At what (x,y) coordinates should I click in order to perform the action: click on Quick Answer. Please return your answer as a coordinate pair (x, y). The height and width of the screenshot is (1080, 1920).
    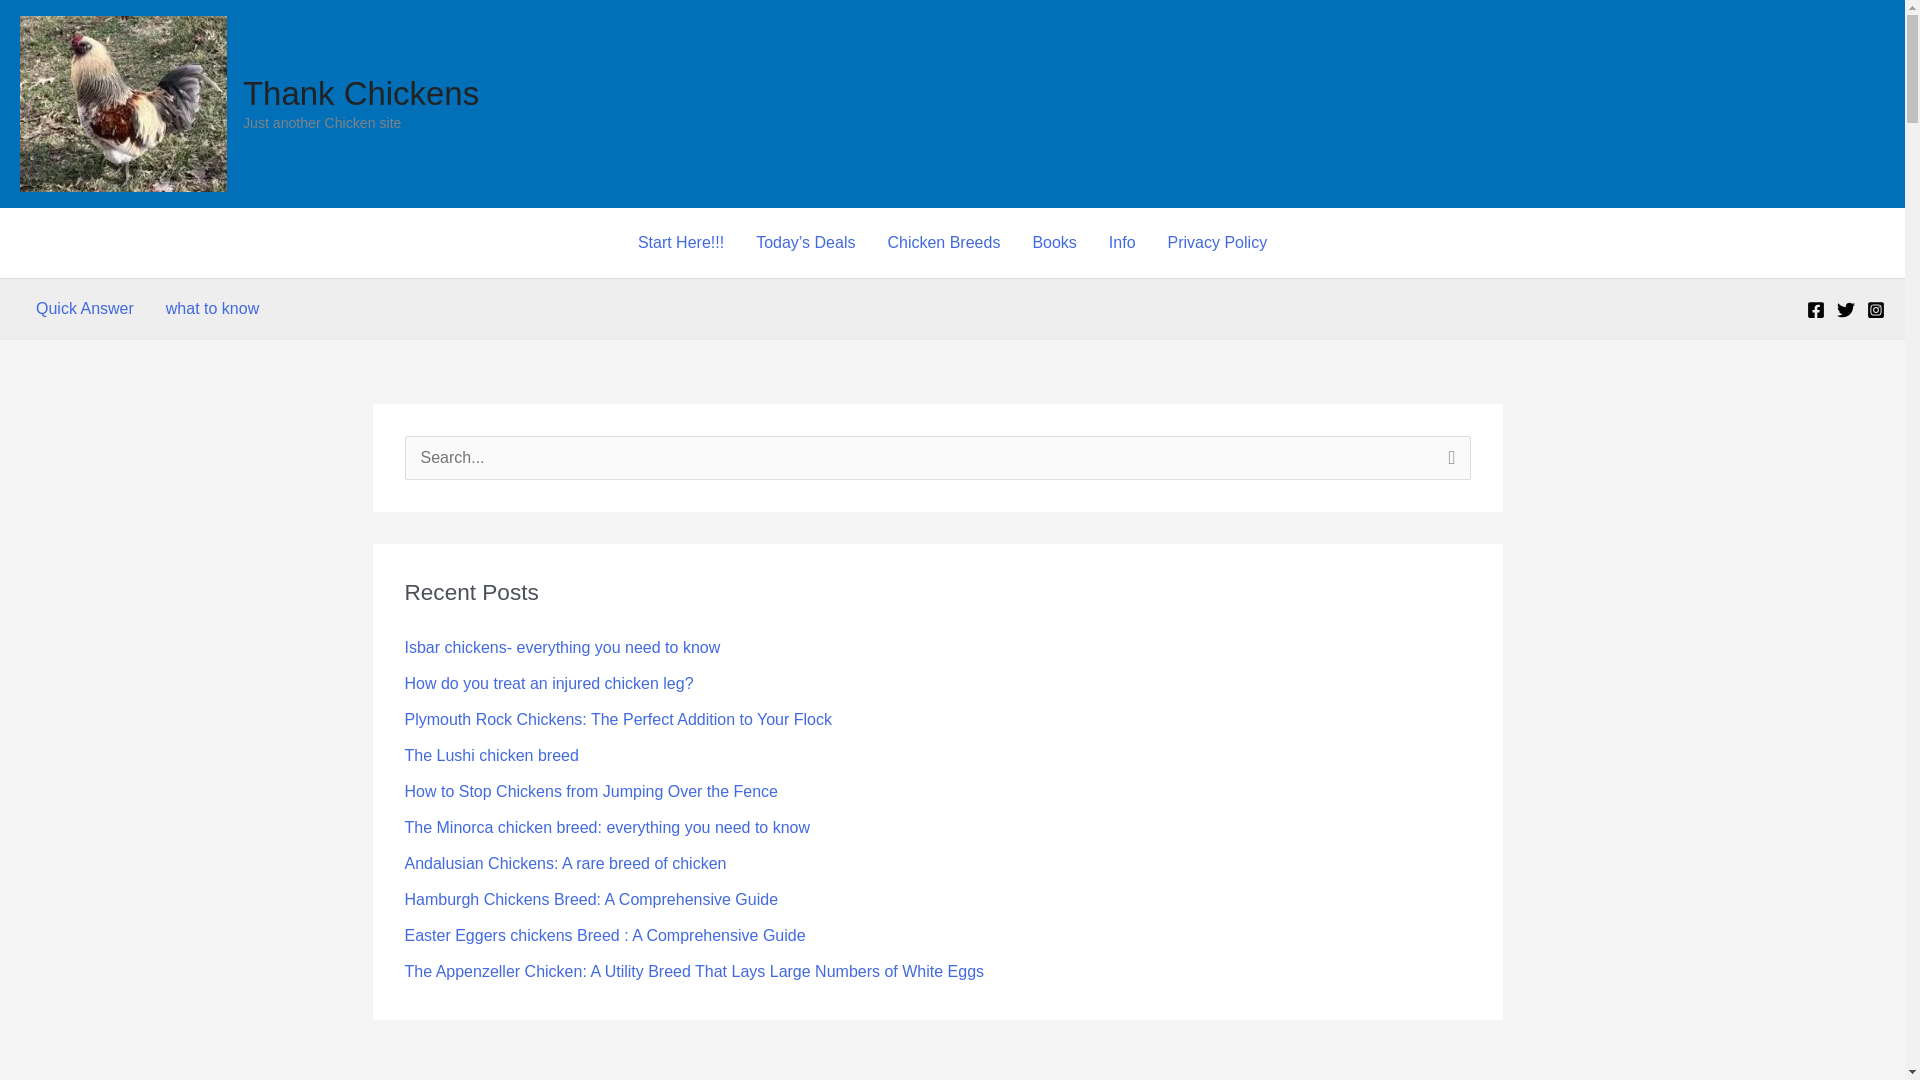
    Looking at the image, I should click on (84, 308).